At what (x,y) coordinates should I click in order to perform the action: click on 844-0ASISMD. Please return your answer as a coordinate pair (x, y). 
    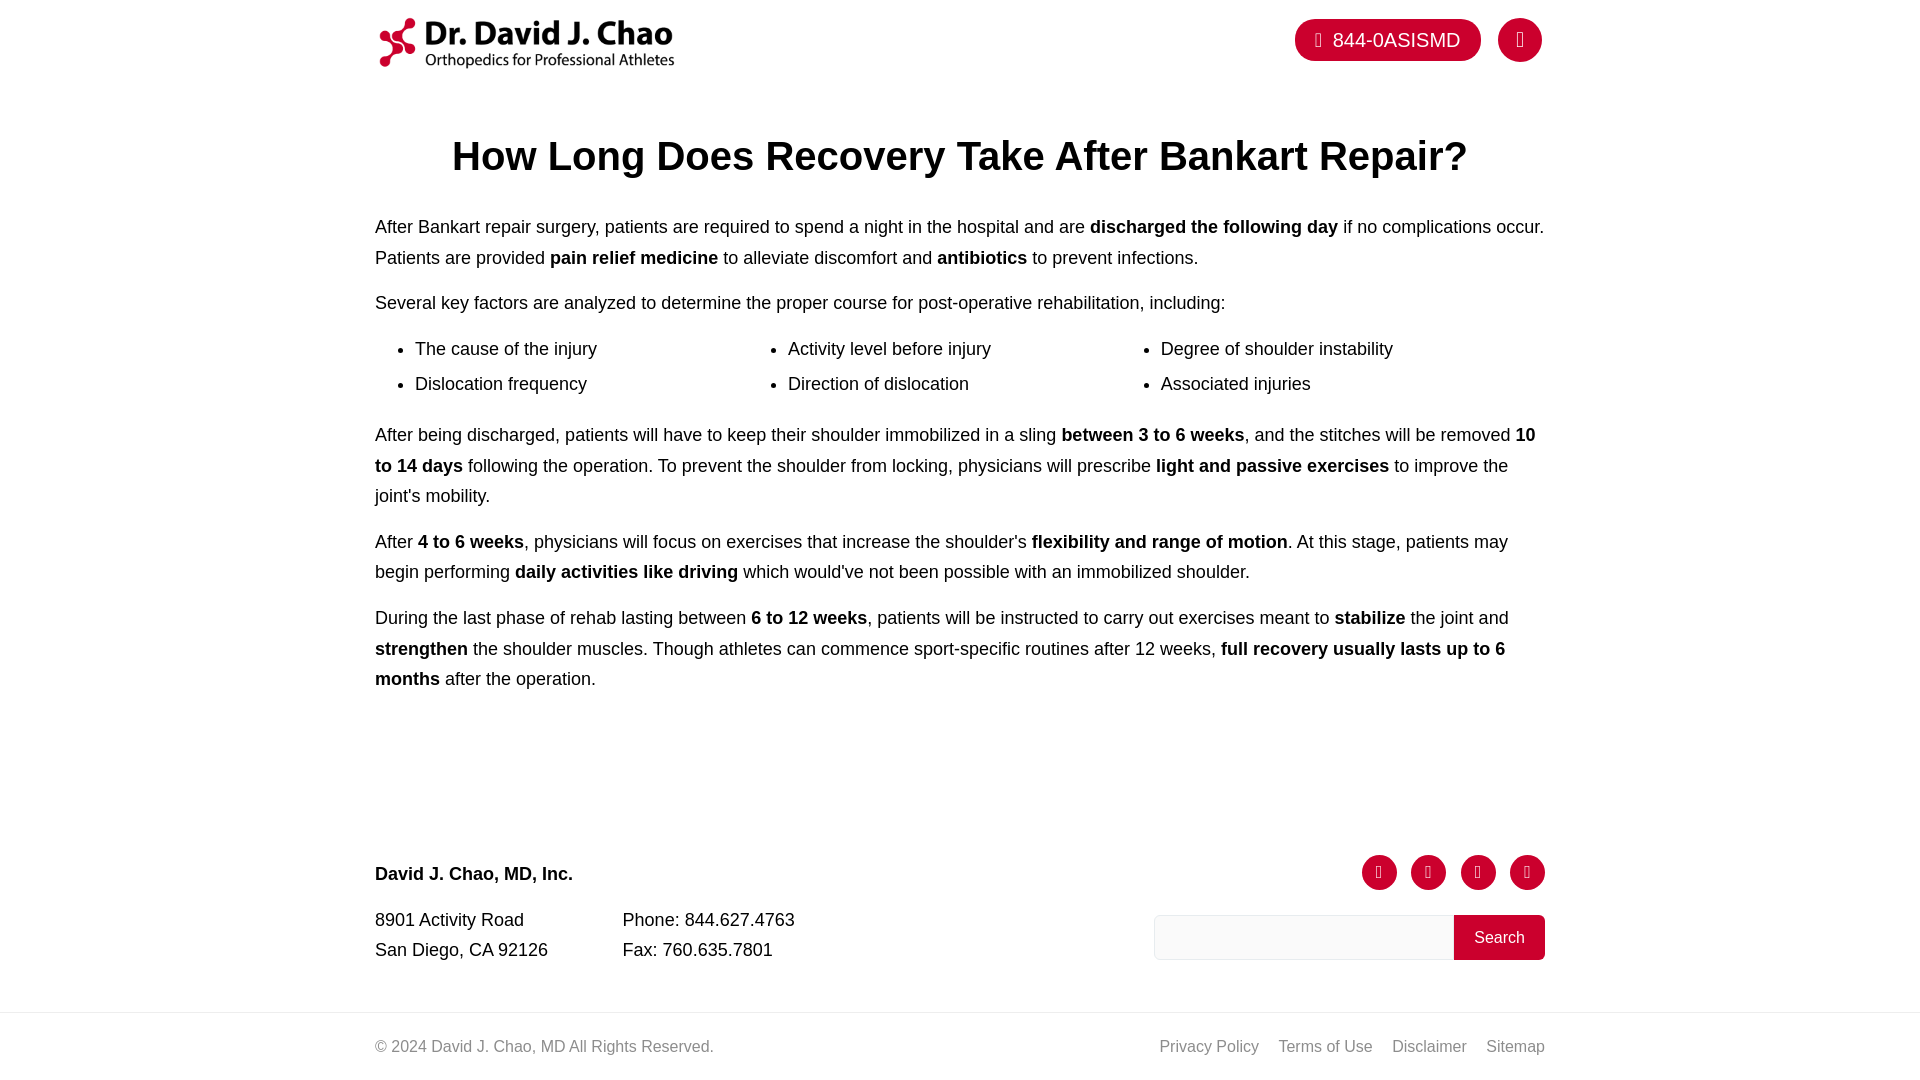
    Looking at the image, I should click on (1387, 40).